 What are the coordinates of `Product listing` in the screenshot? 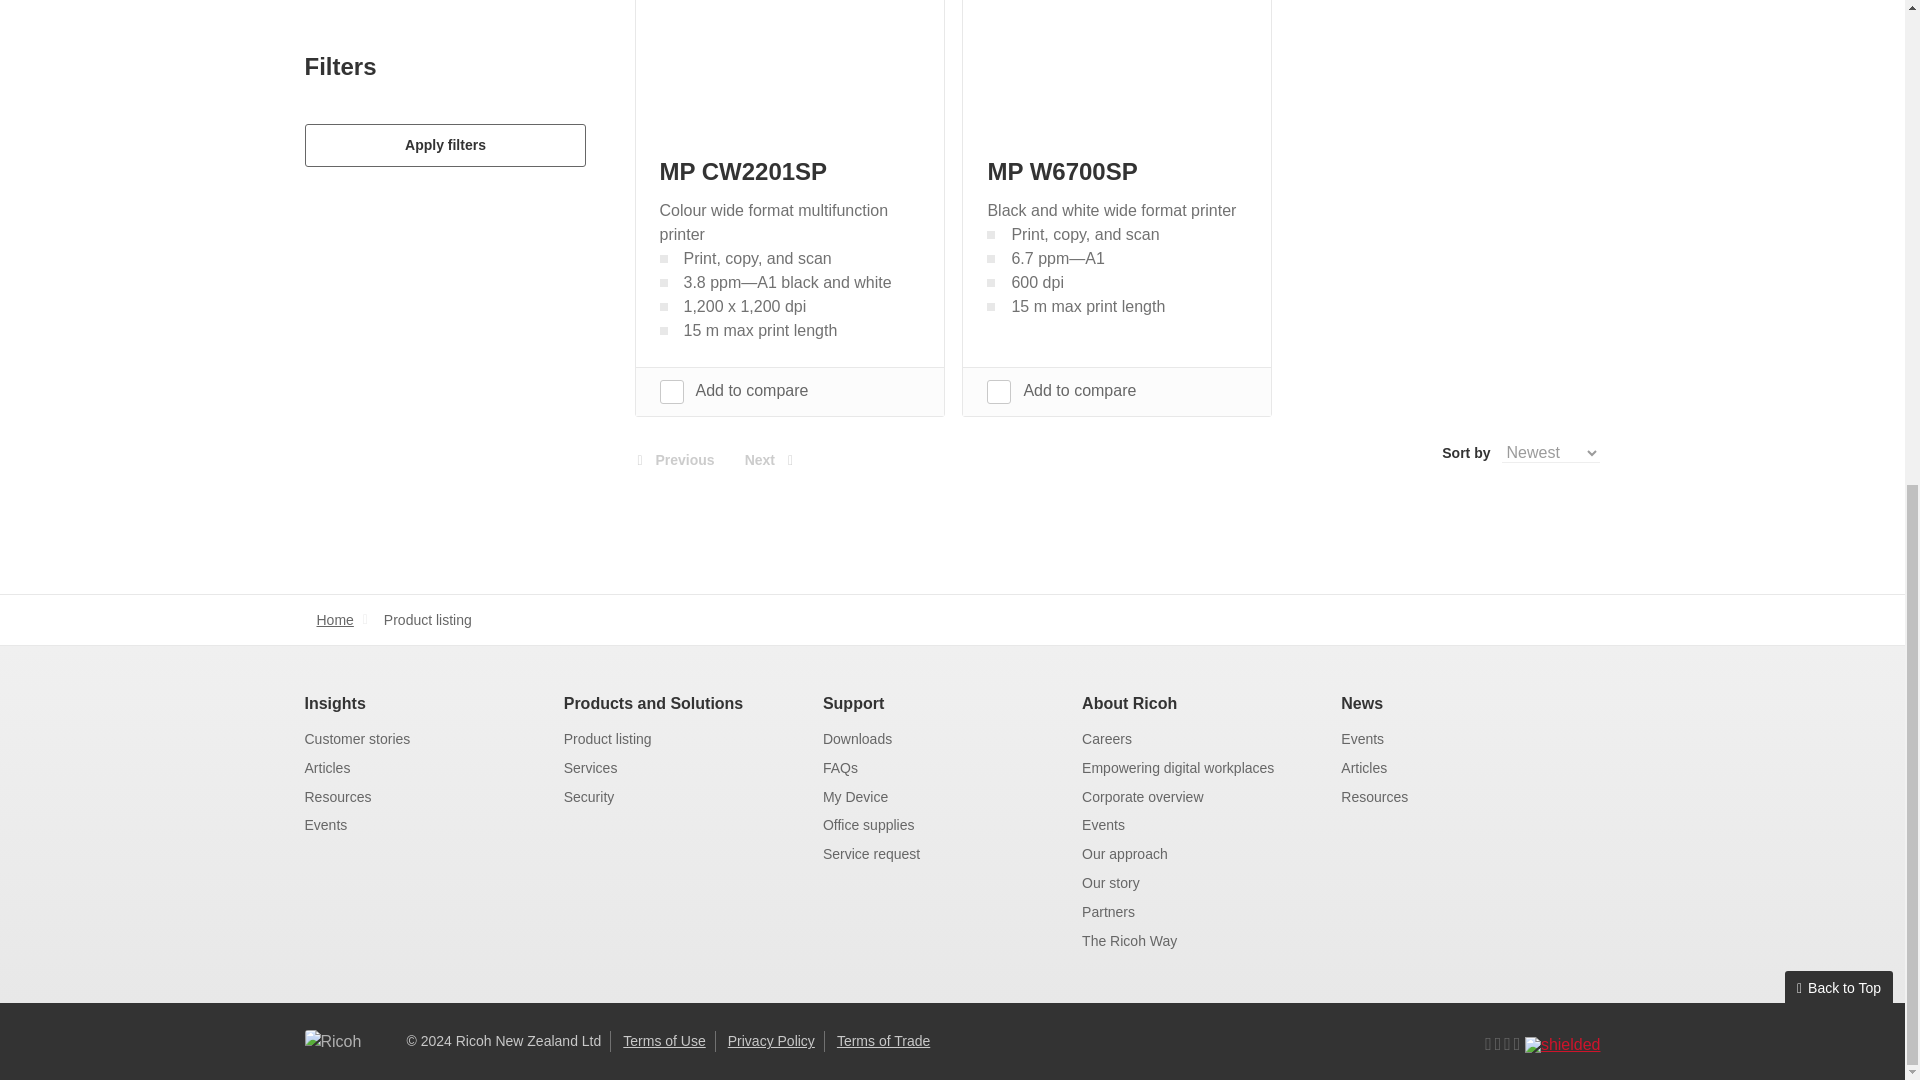 It's located at (428, 620).